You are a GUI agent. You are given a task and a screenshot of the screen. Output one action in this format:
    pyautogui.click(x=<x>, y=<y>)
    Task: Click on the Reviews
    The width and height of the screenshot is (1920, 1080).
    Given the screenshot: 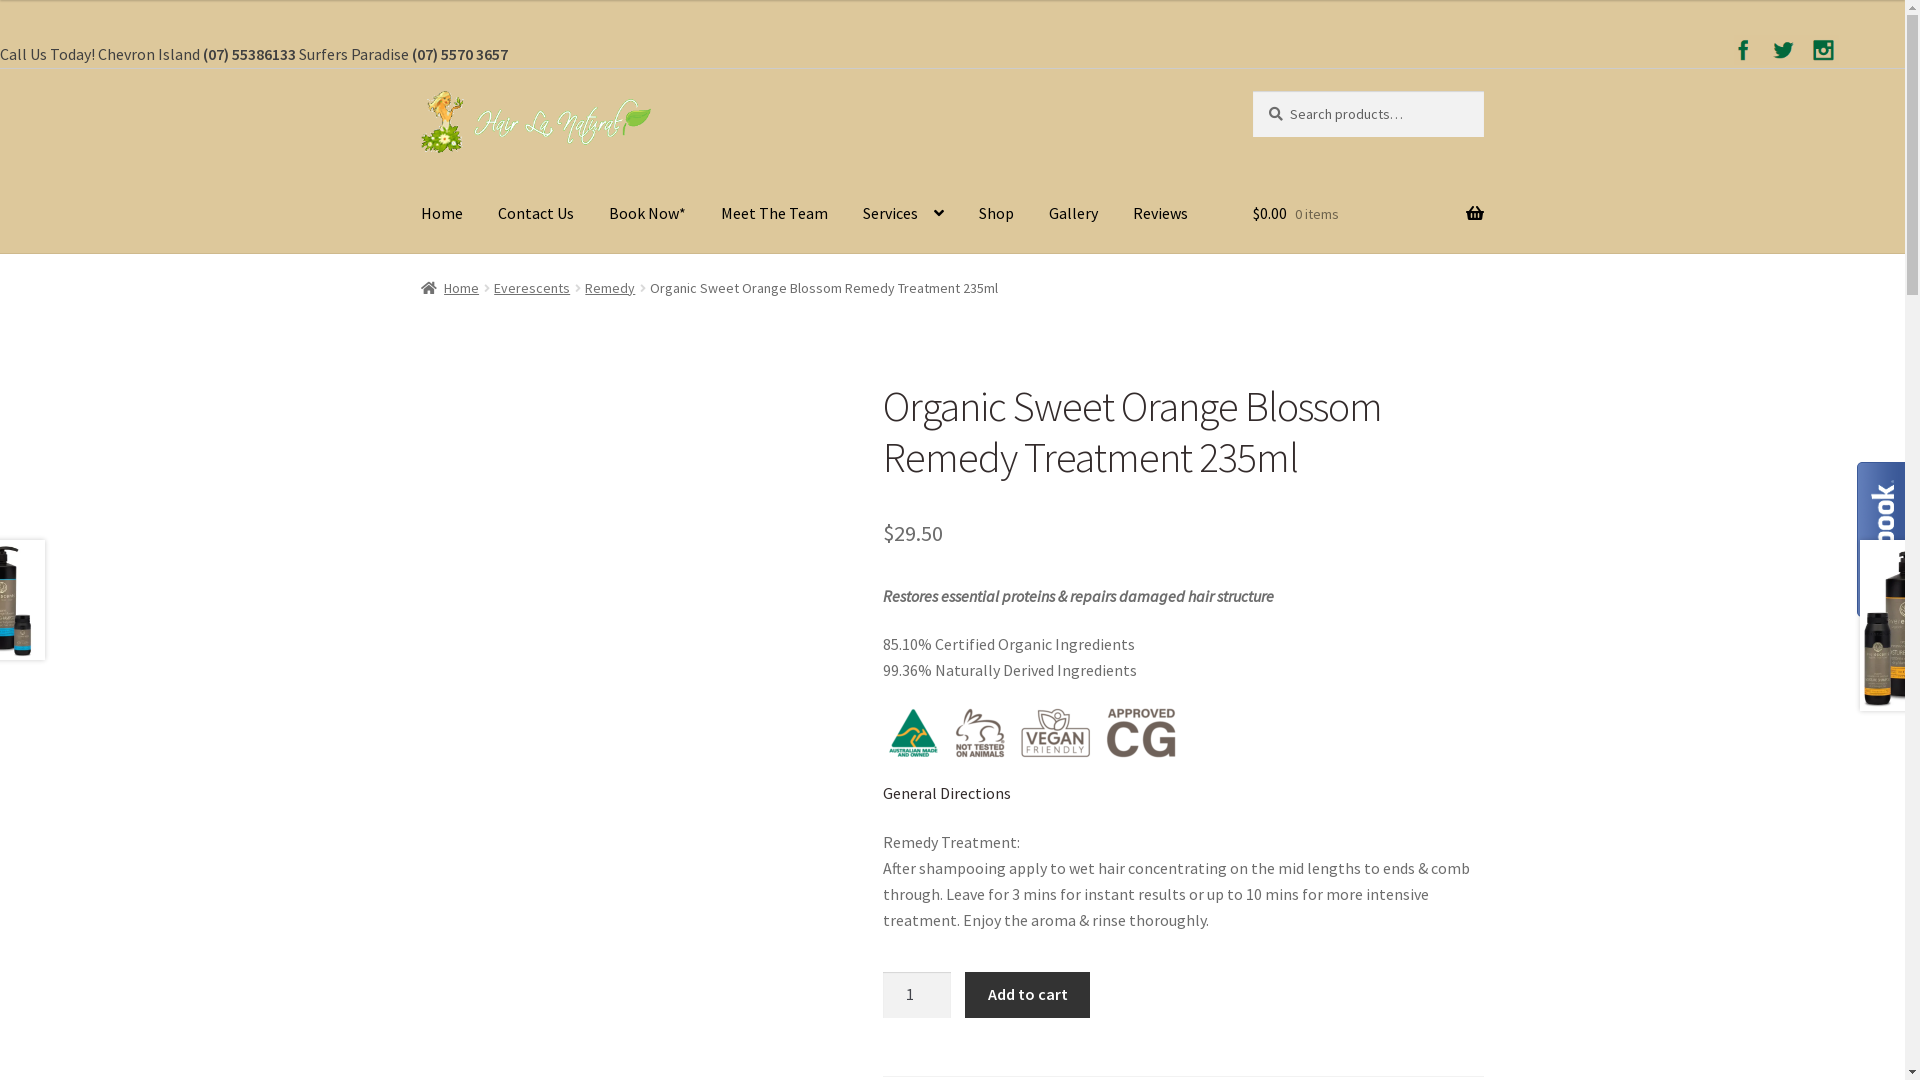 What is the action you would take?
    pyautogui.click(x=1160, y=215)
    